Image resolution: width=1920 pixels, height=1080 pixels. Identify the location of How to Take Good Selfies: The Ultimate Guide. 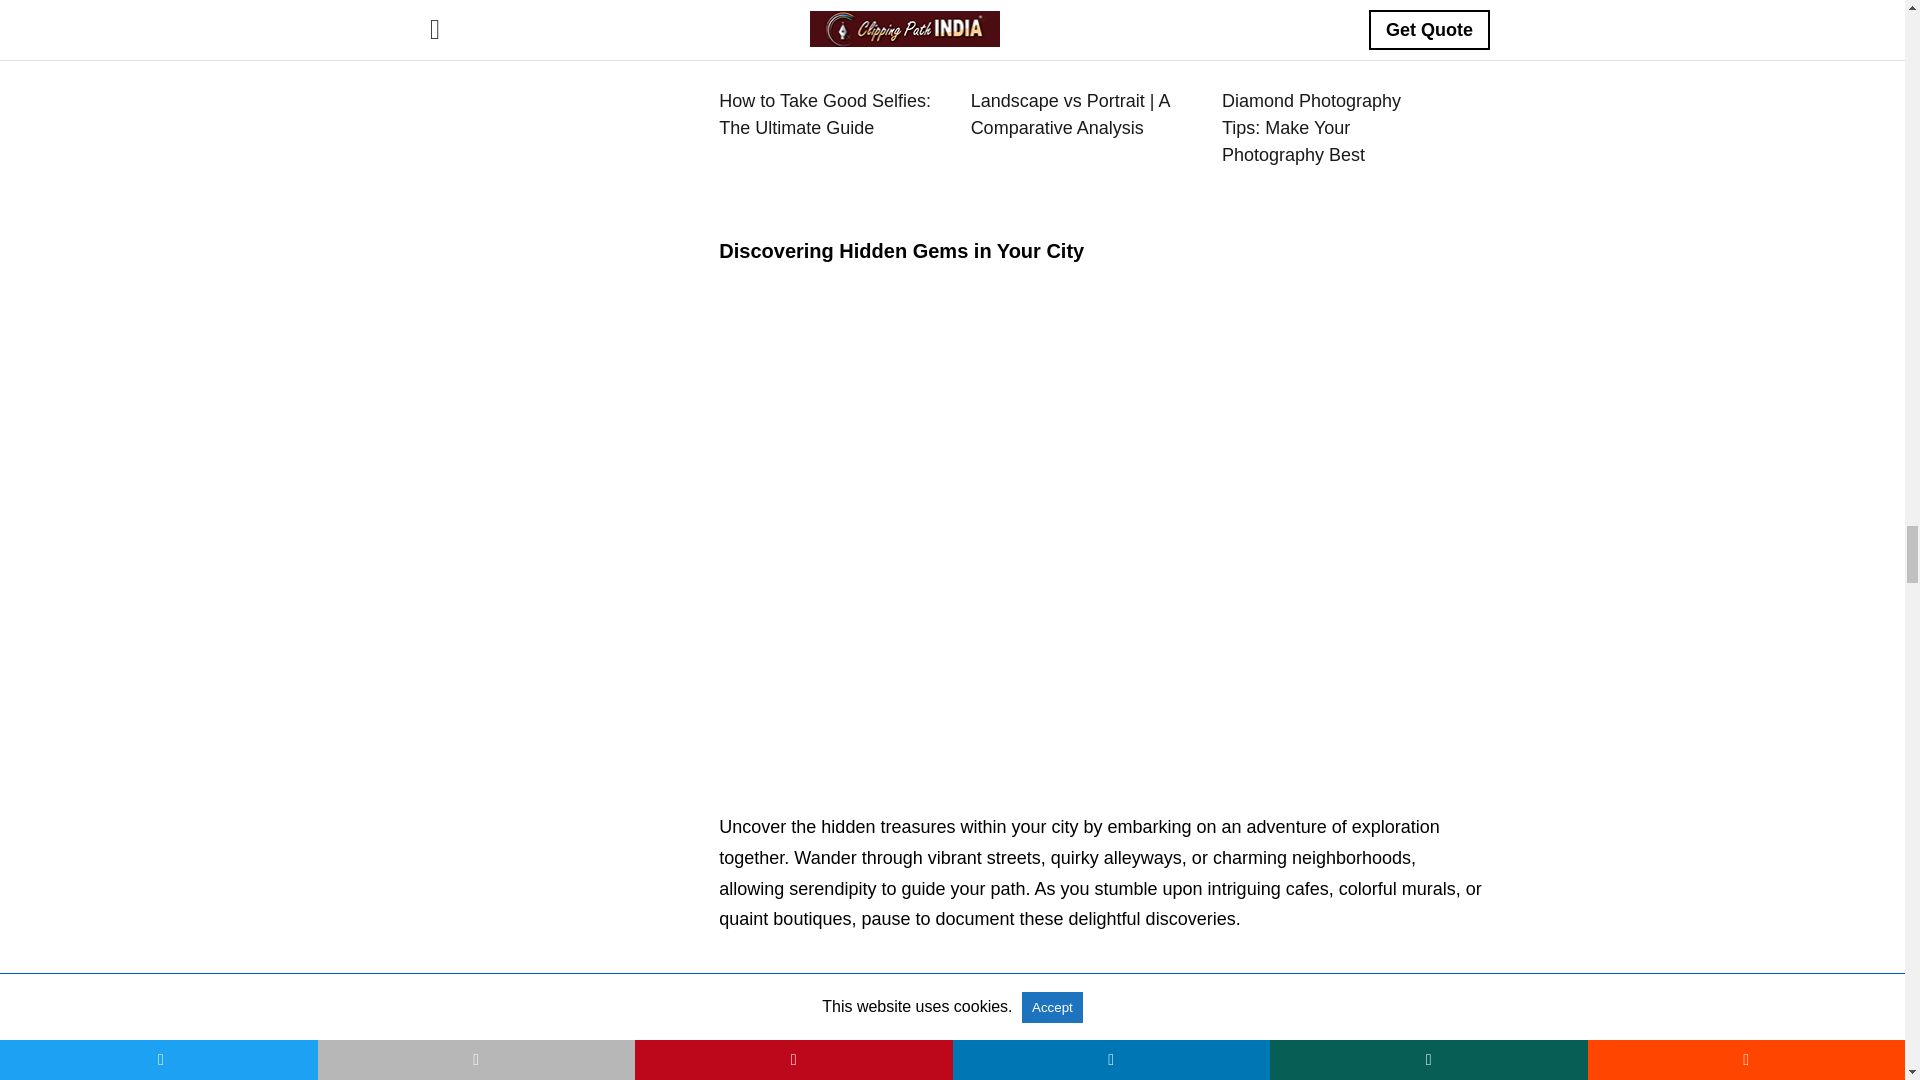
(829, 114).